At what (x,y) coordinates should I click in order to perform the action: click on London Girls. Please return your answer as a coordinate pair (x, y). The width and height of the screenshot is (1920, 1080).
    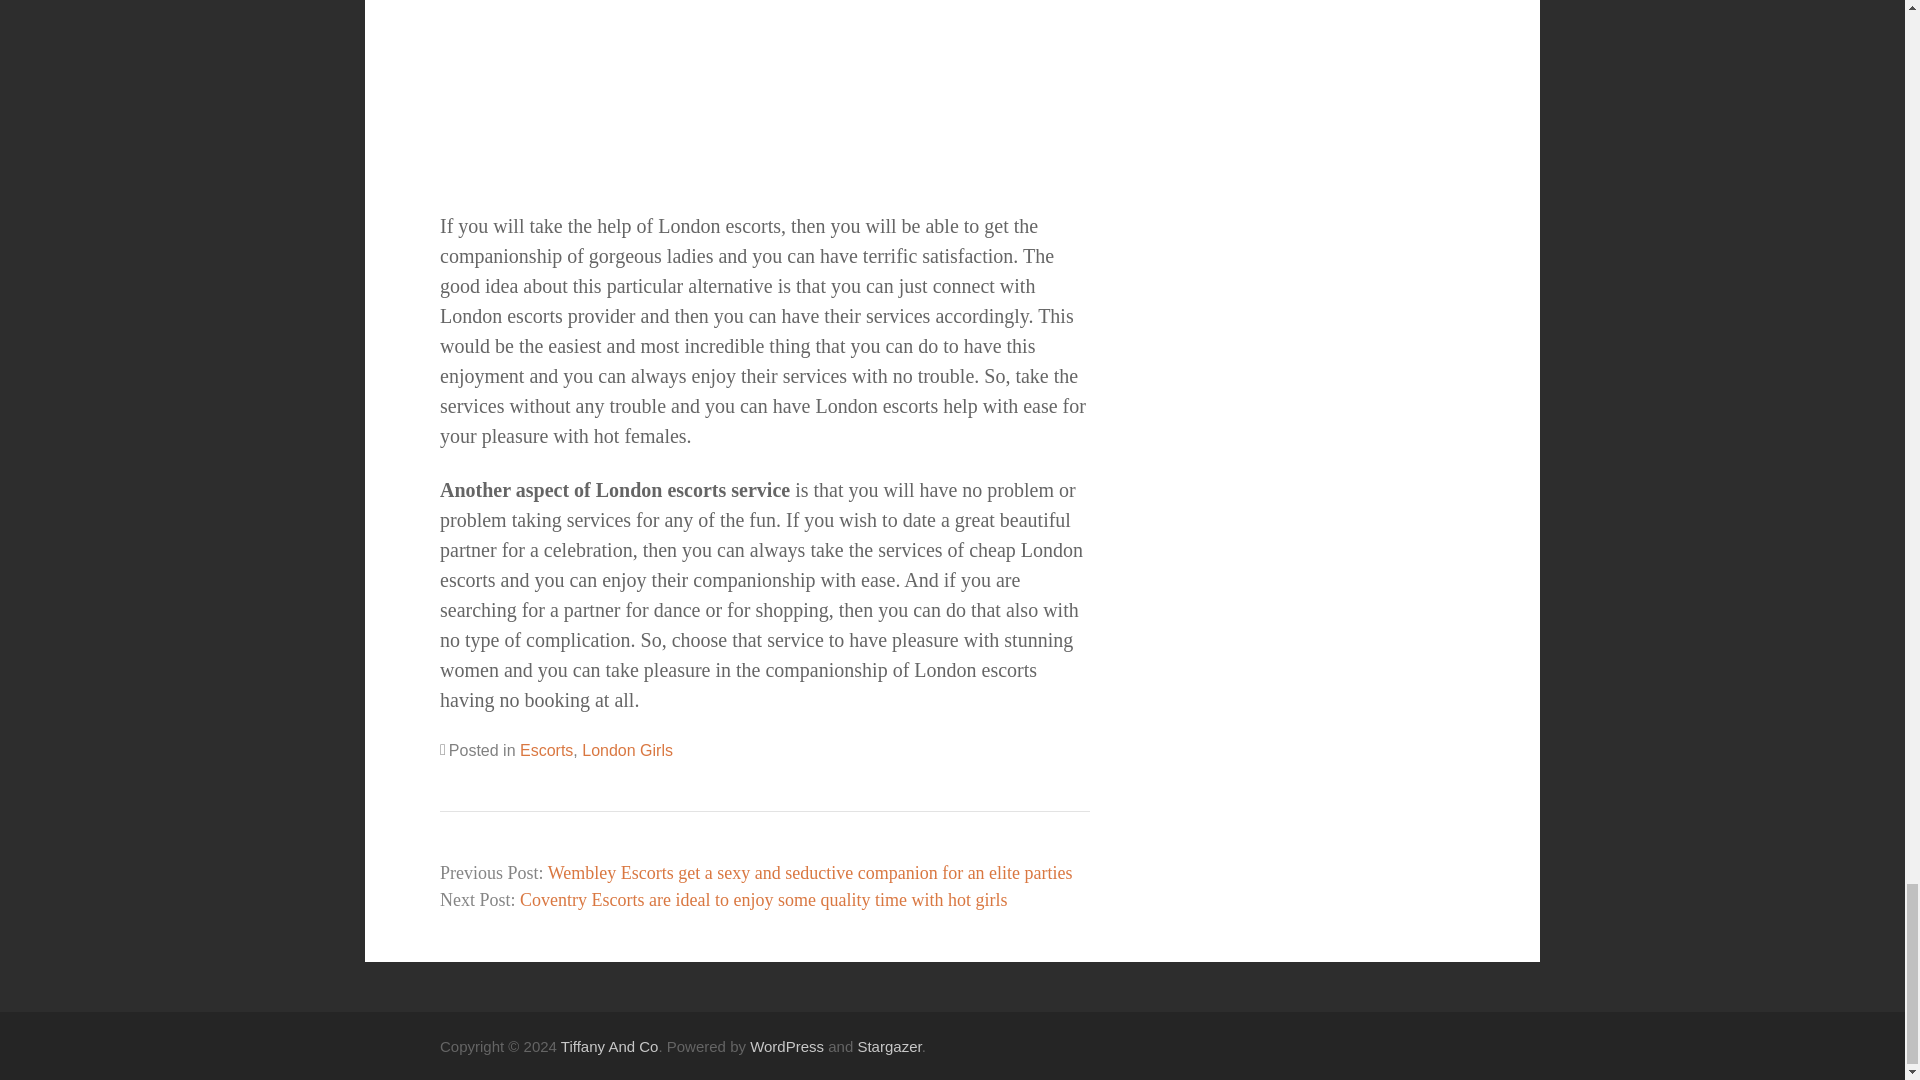
    Looking at the image, I should click on (627, 750).